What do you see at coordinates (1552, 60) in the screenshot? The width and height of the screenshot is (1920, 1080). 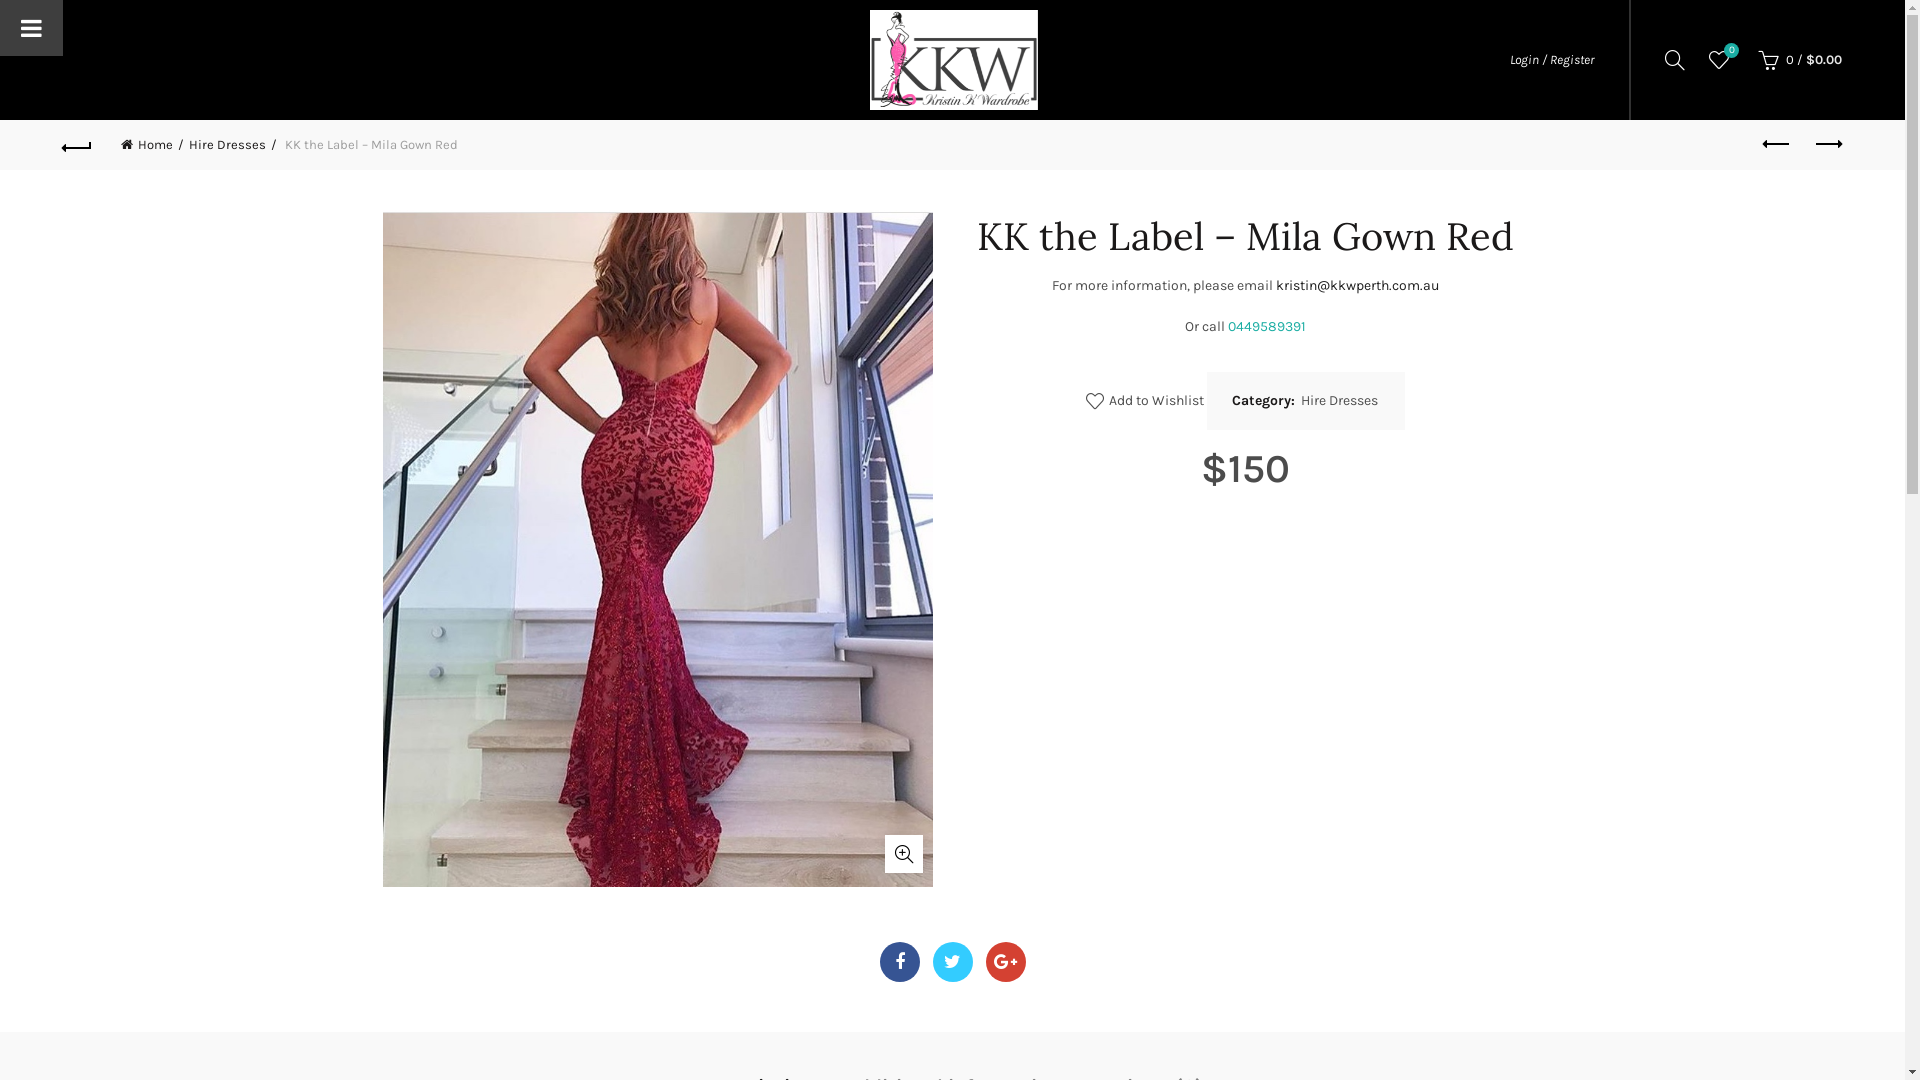 I see `Login / Register` at bounding box center [1552, 60].